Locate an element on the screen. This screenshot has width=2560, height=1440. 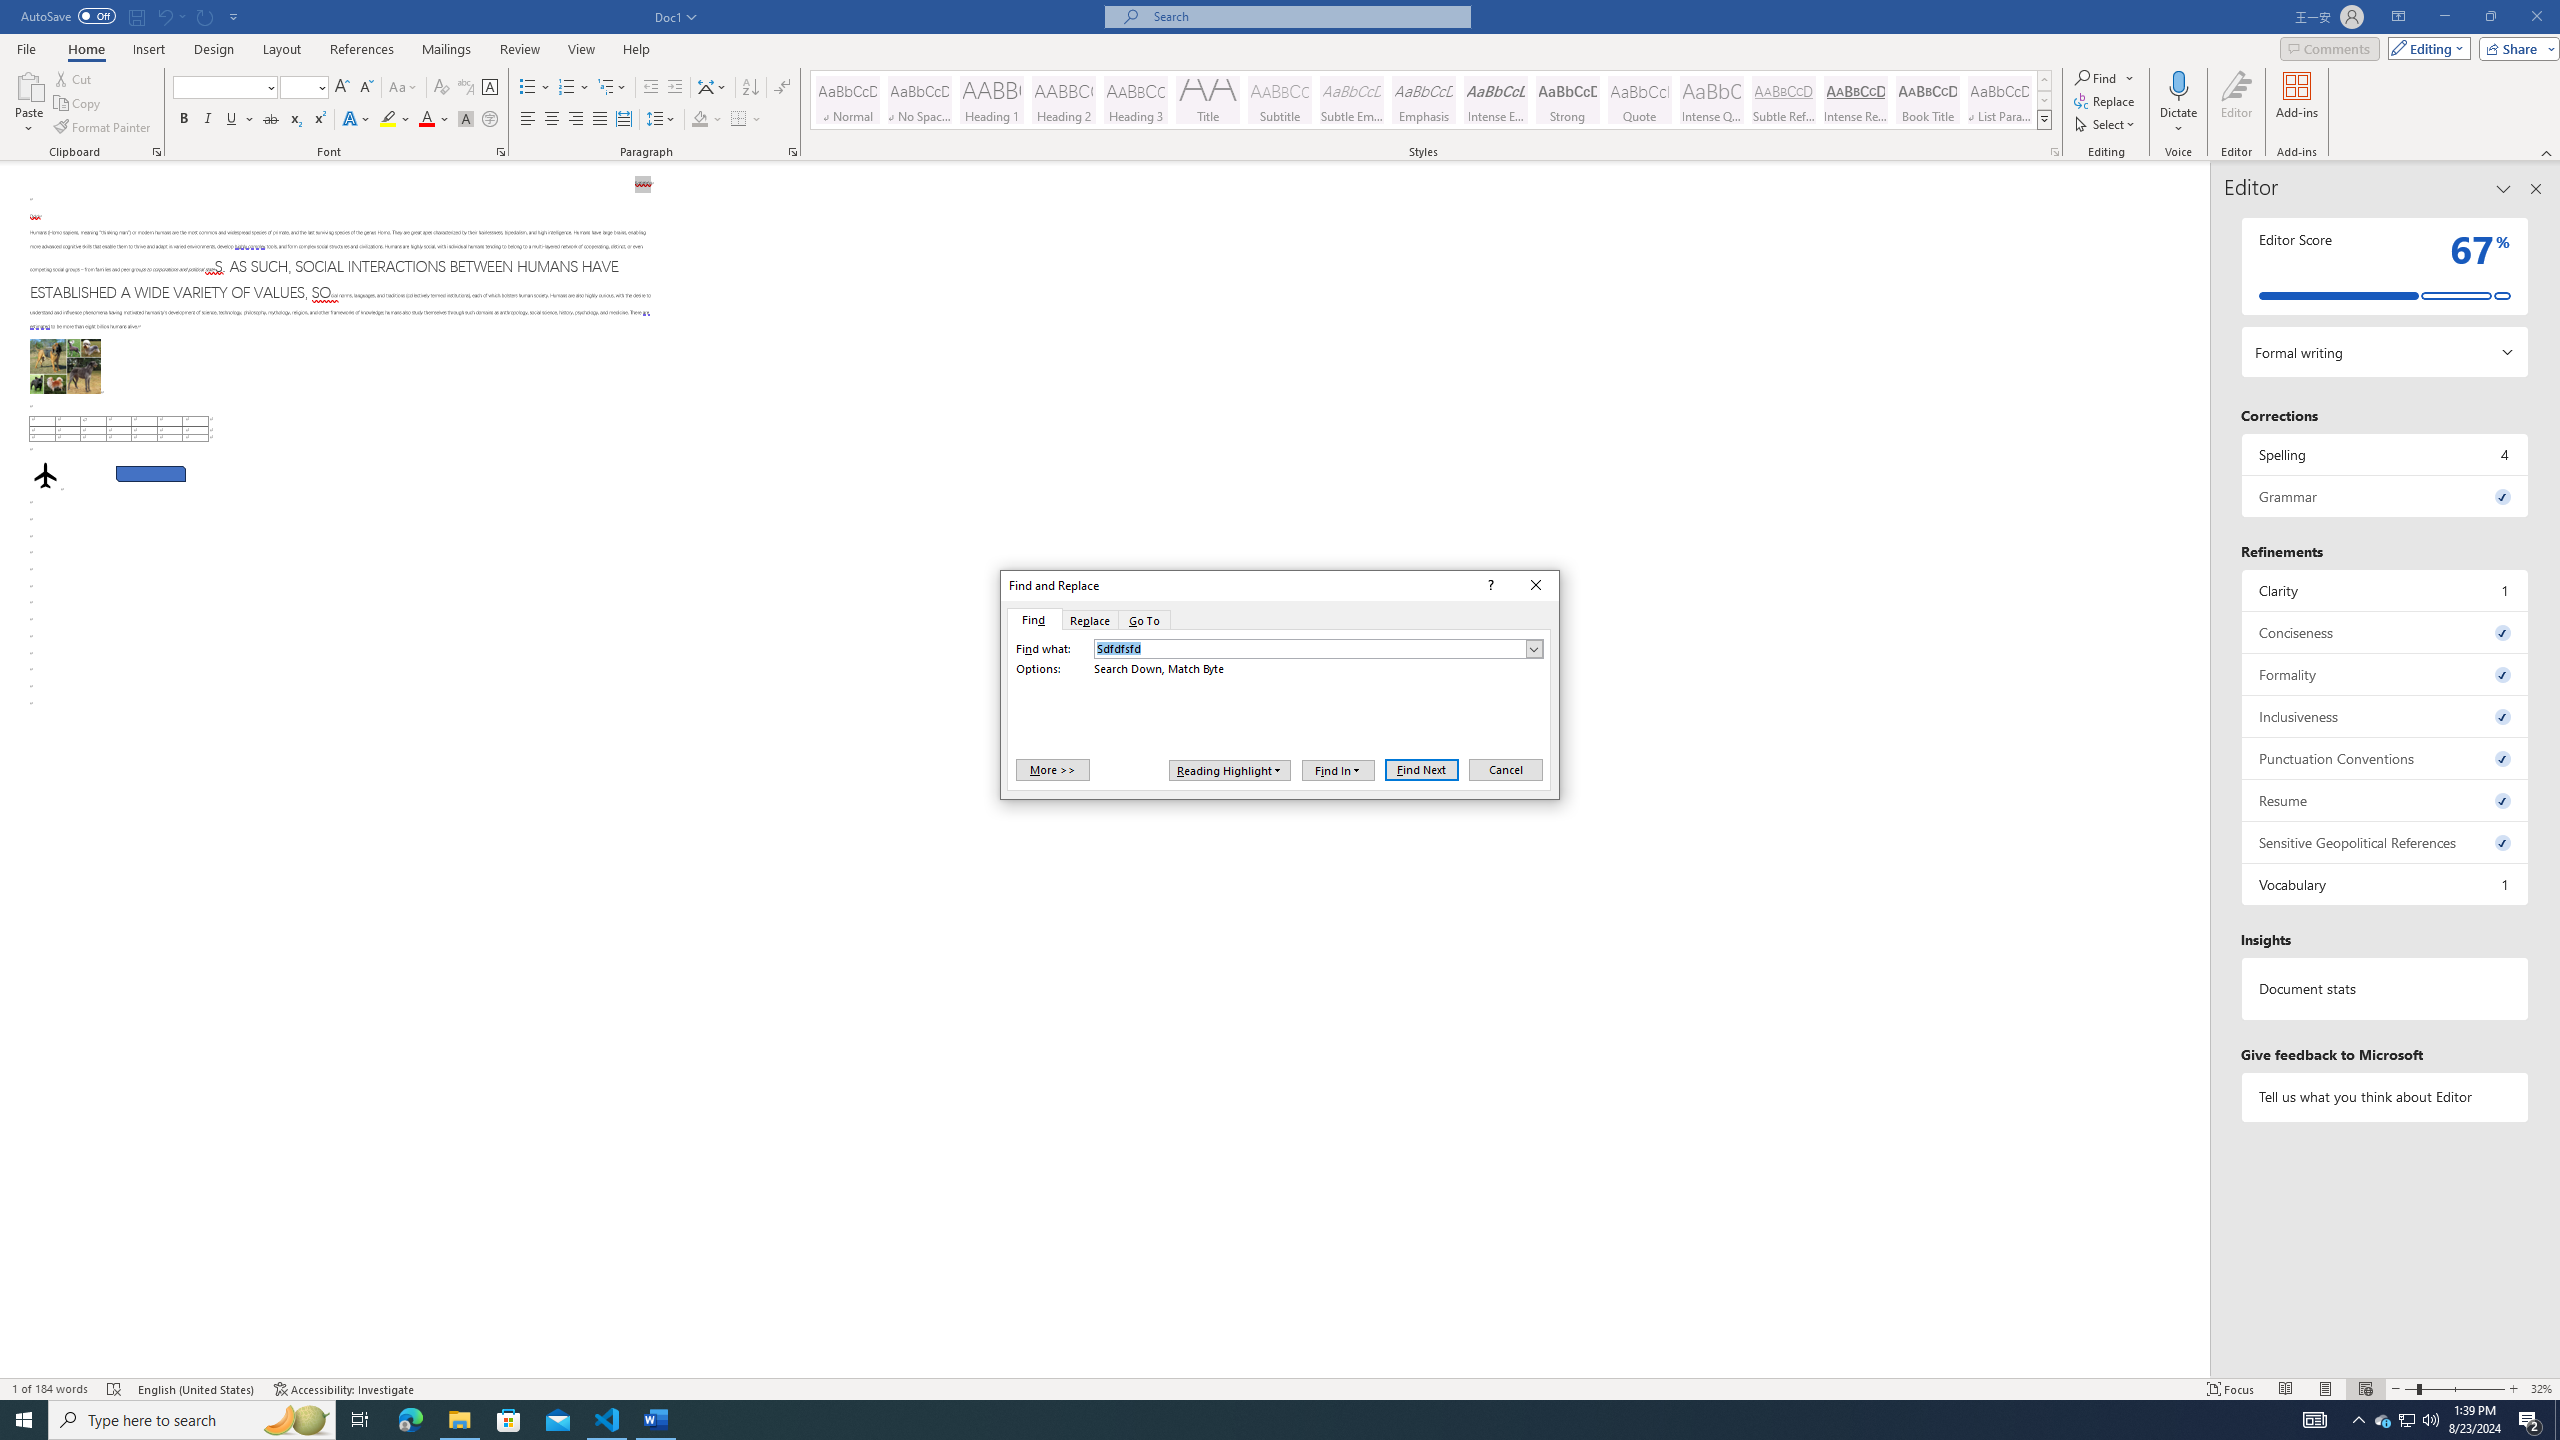
Notification Chevron is located at coordinates (2358, 1420).